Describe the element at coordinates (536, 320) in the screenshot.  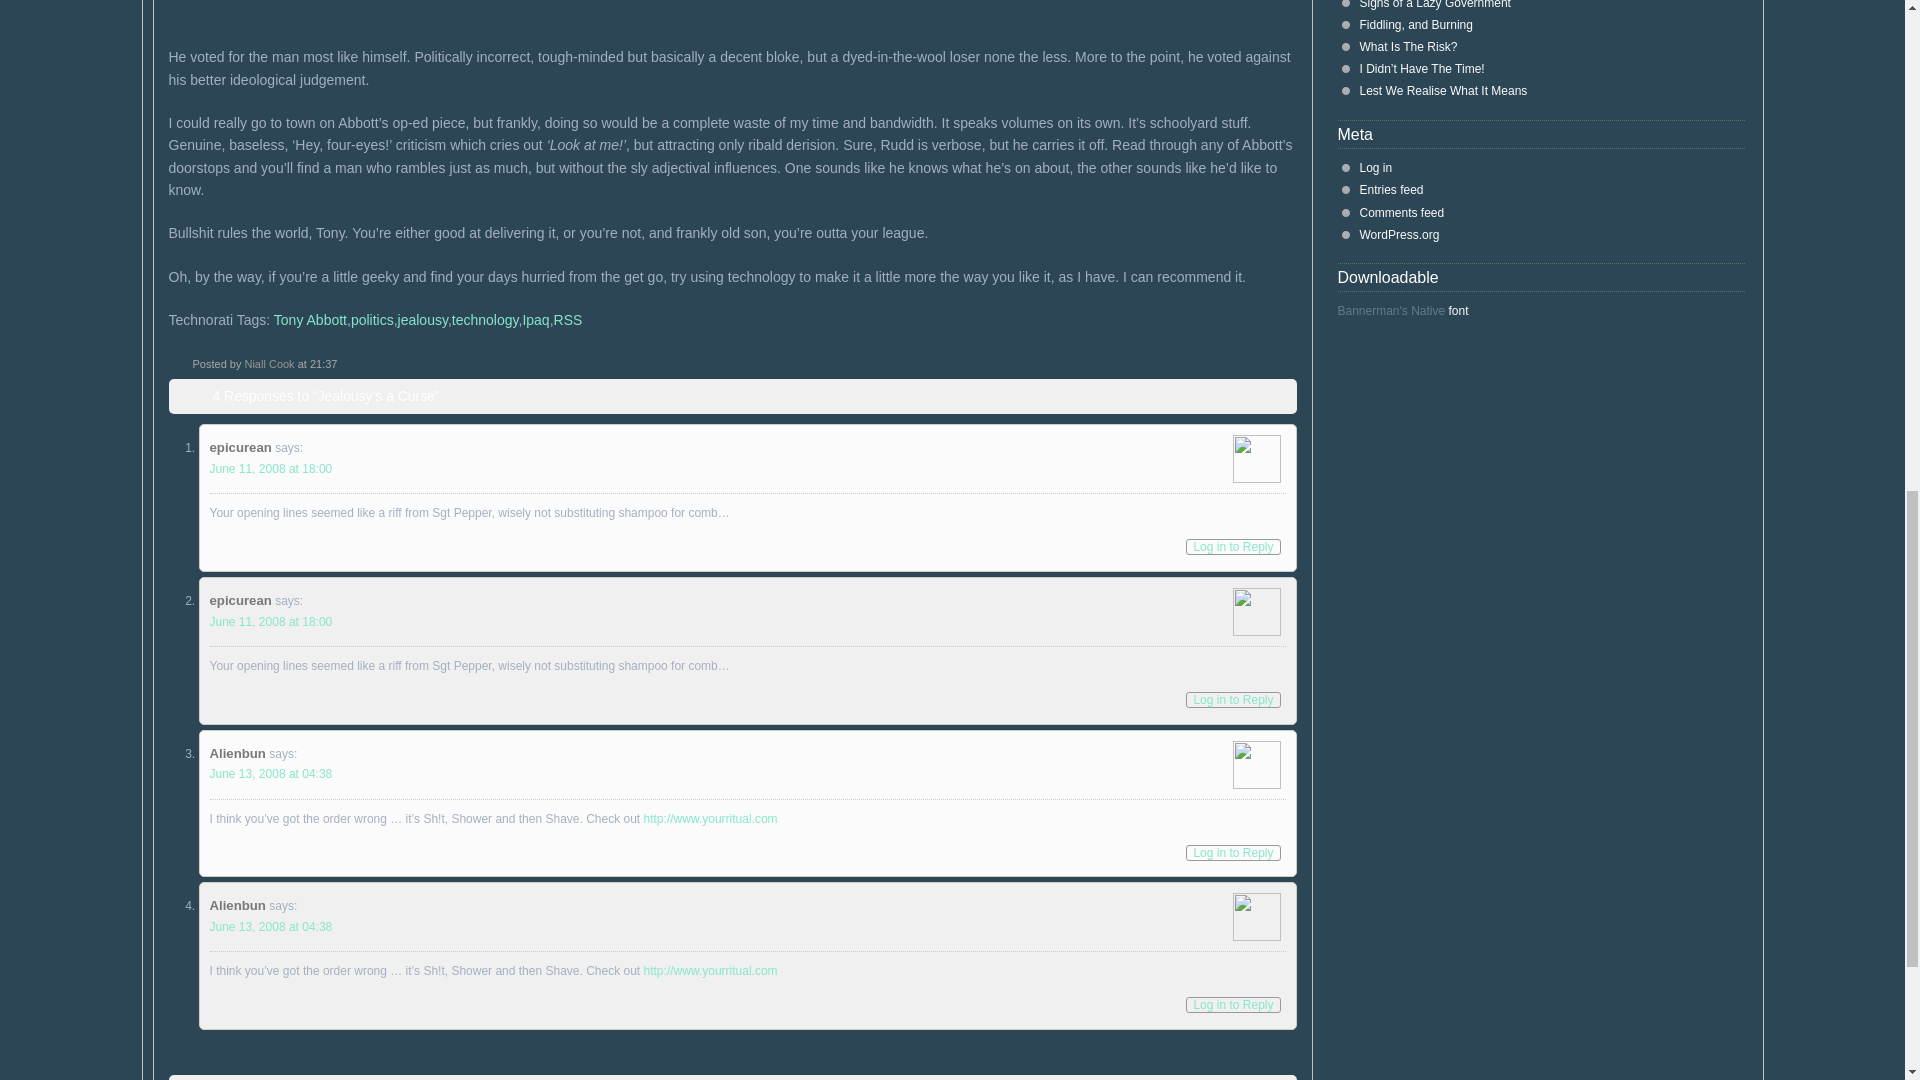
I see `Ipaq` at that location.